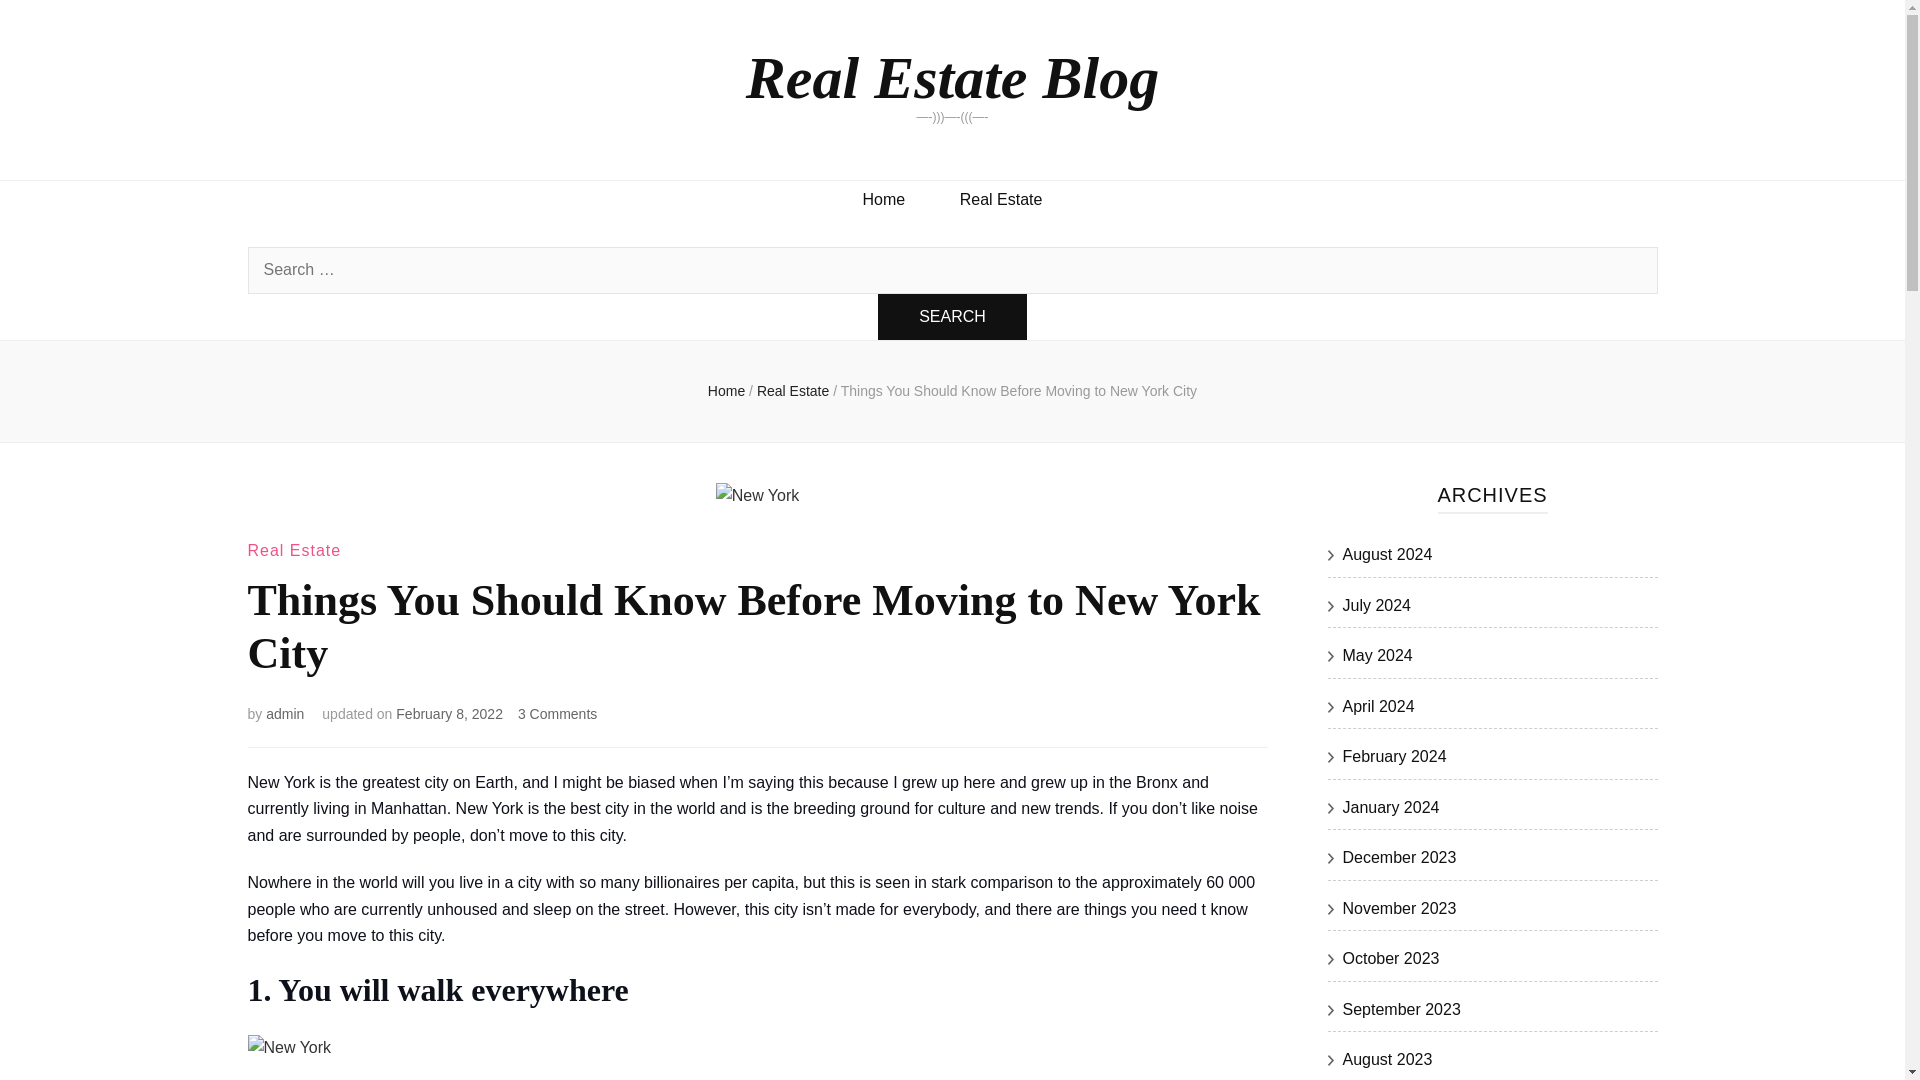  I want to click on Real Estate, so click(294, 550).